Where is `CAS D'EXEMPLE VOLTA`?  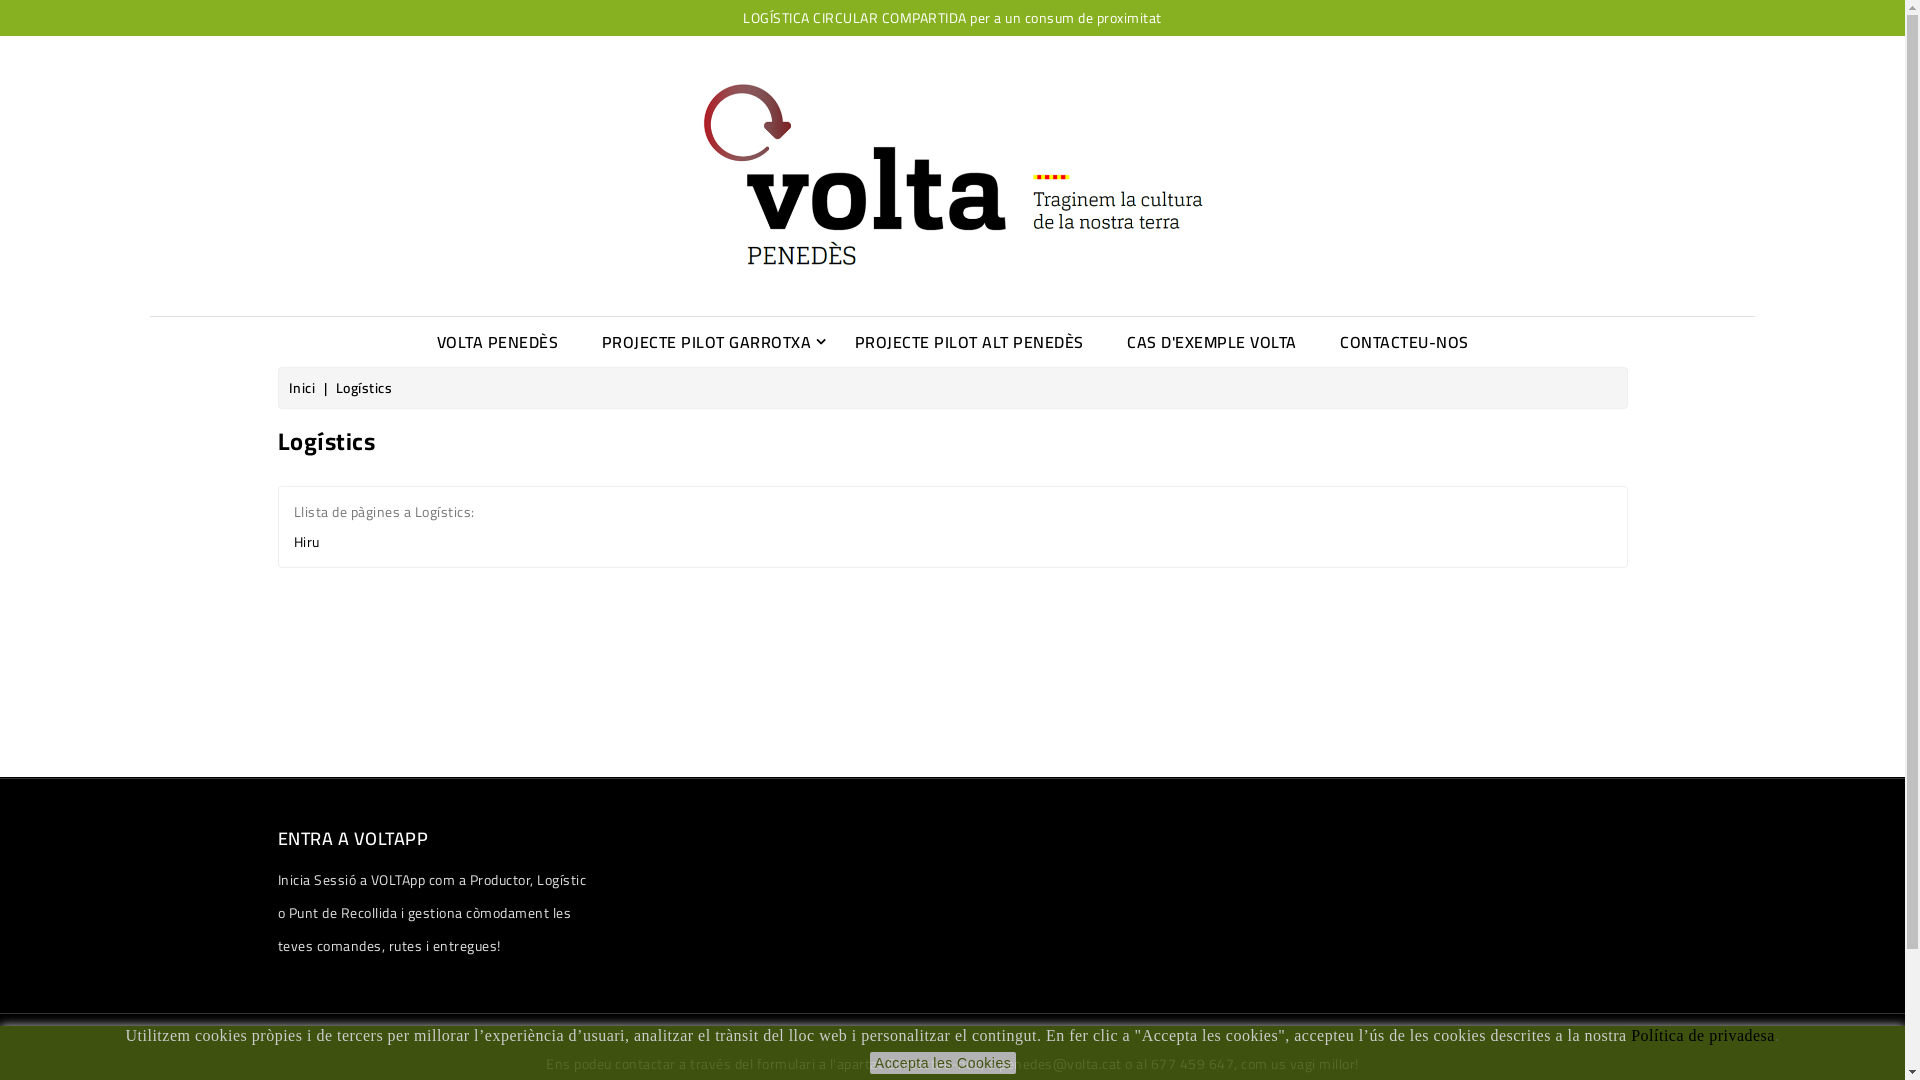 CAS D'EXEMPLE VOLTA is located at coordinates (1212, 342).